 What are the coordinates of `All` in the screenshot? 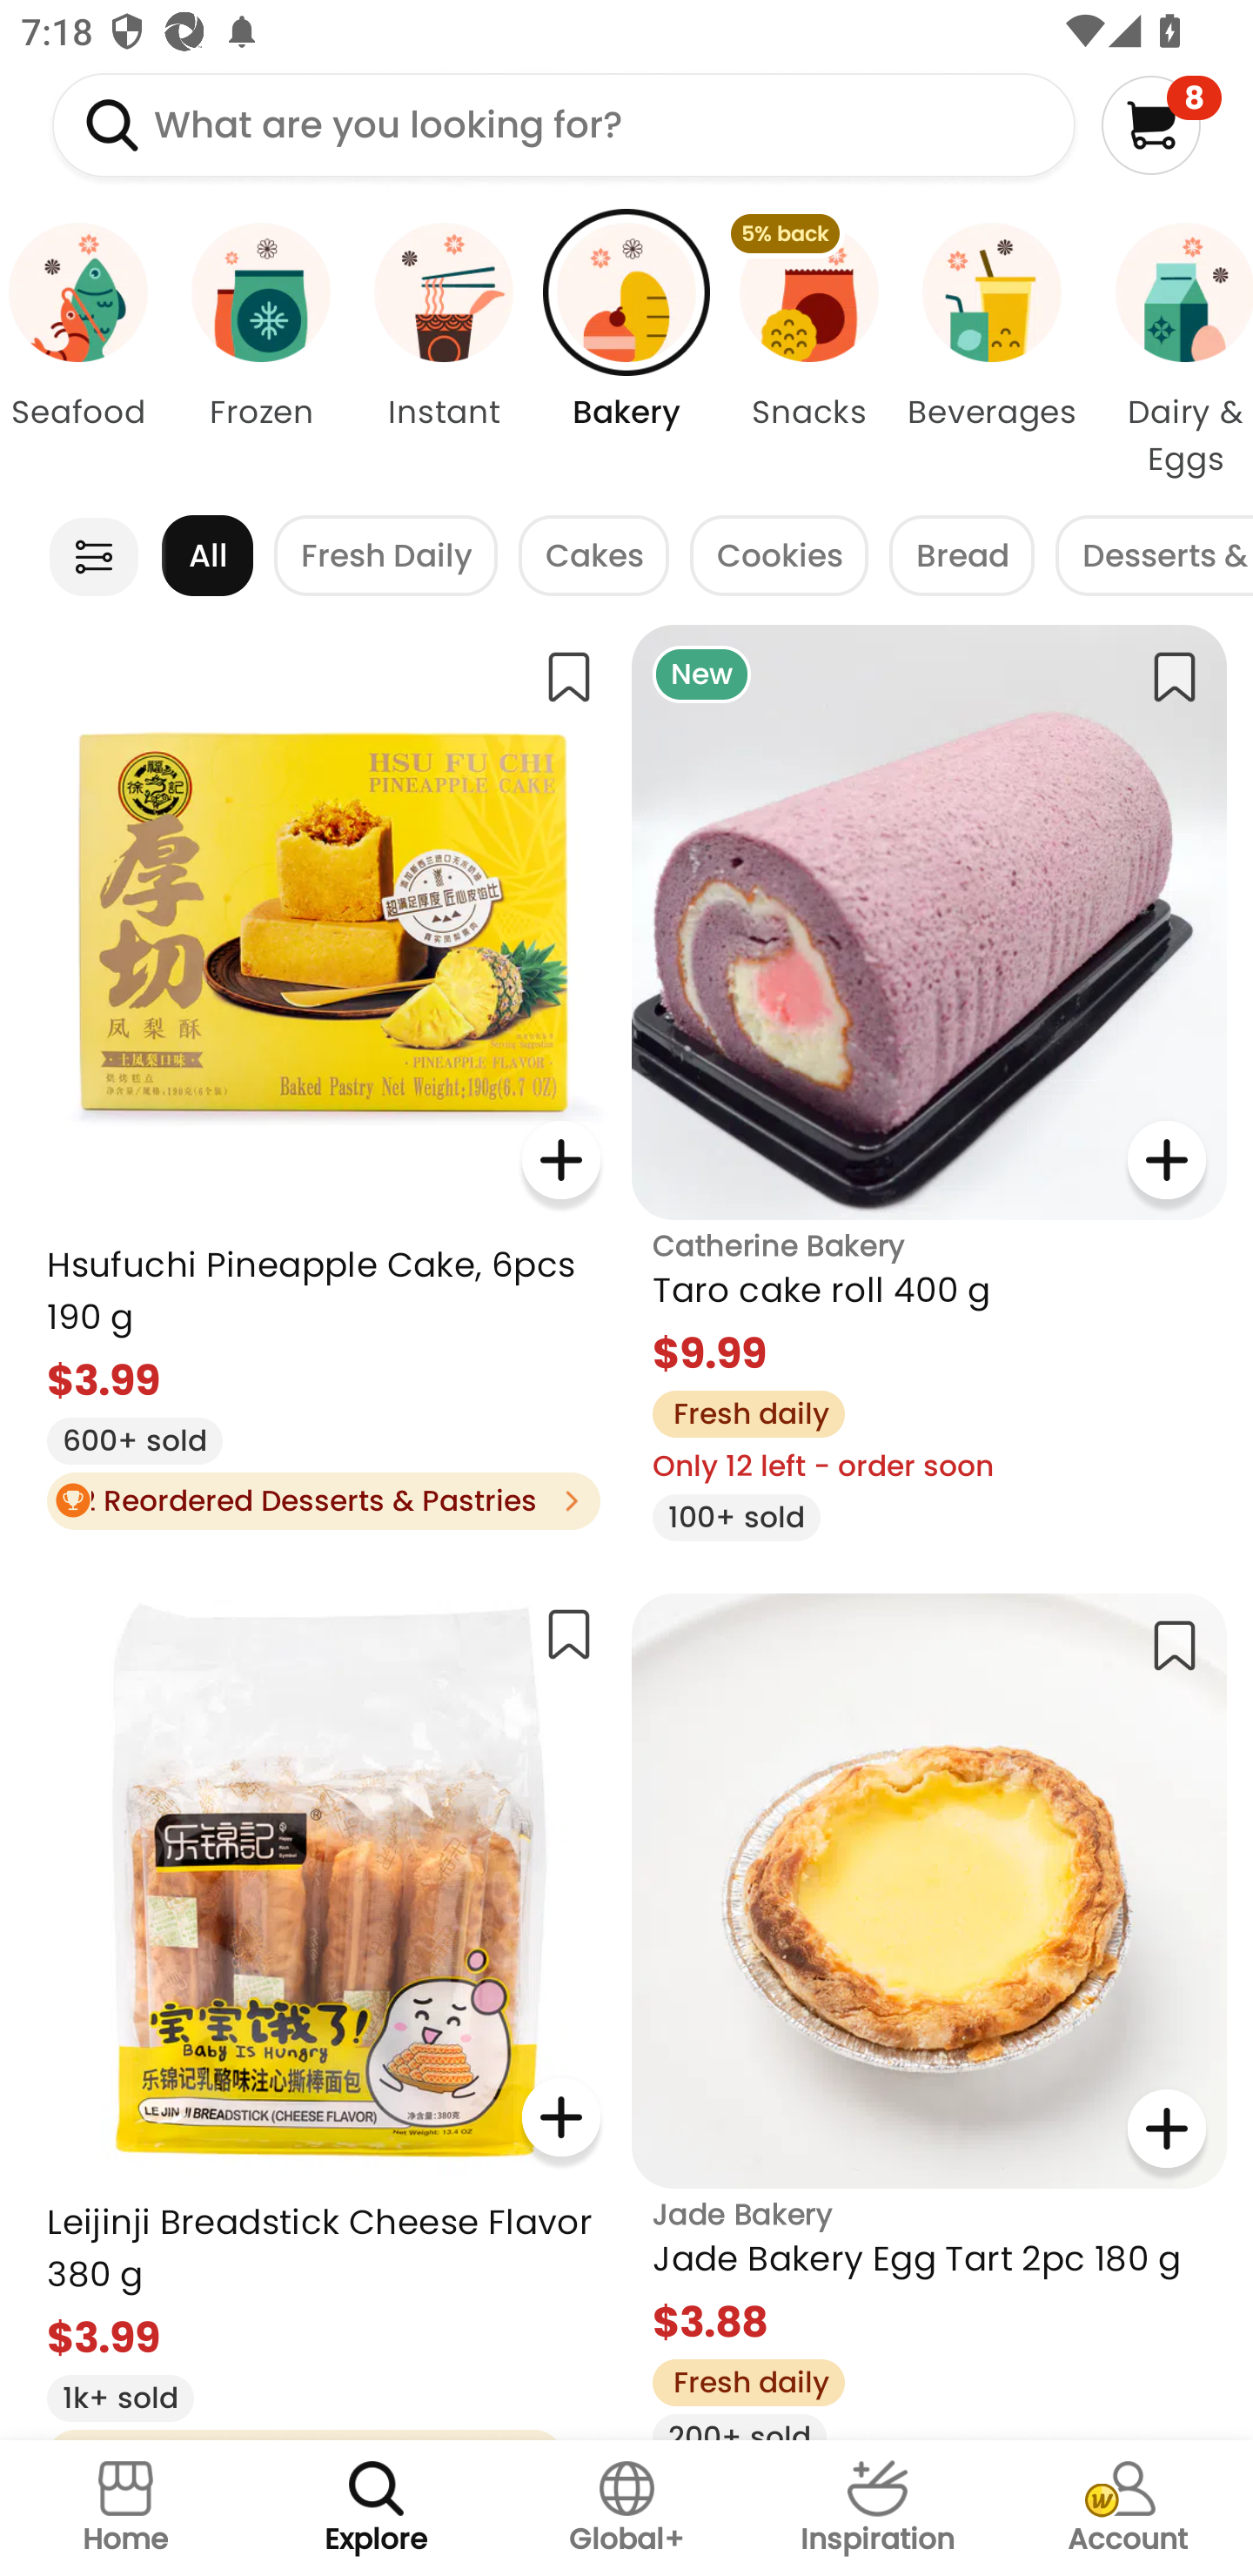 It's located at (207, 555).